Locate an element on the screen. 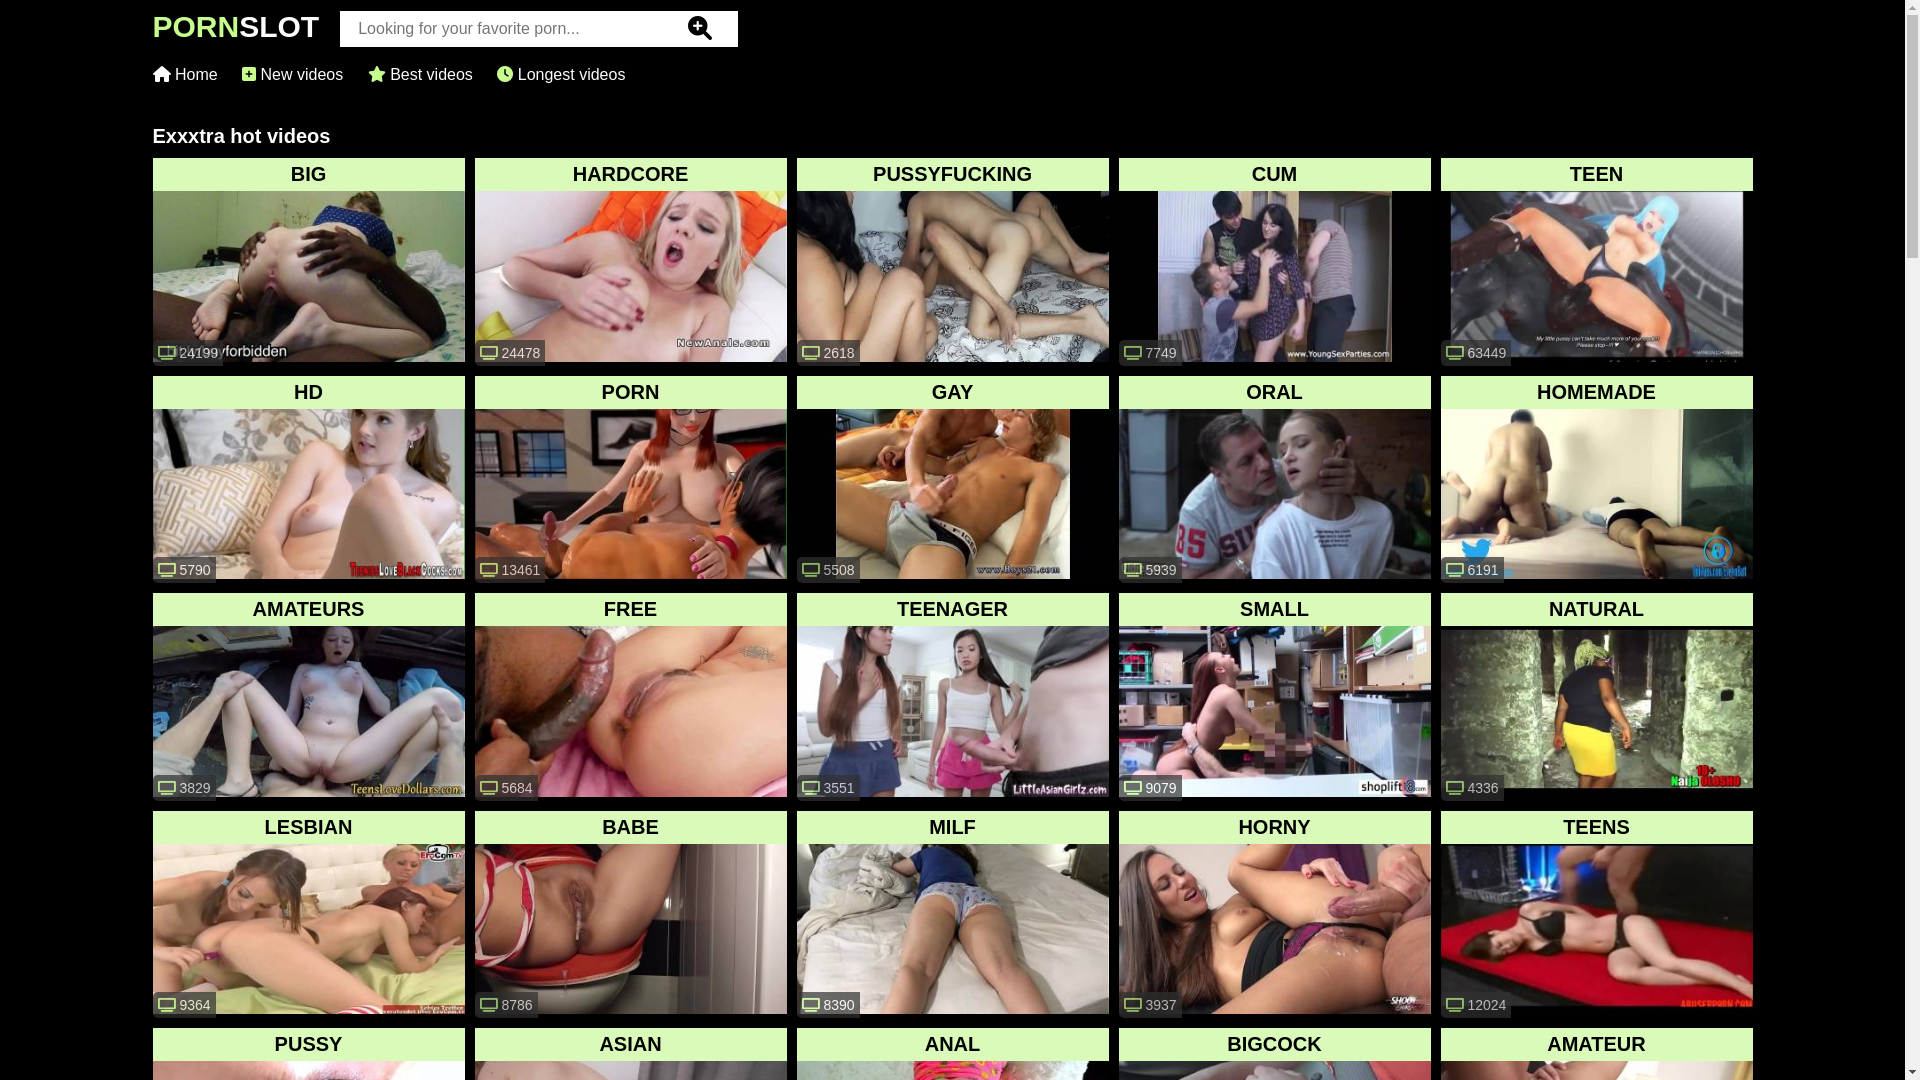  8390
MILF is located at coordinates (952, 914).